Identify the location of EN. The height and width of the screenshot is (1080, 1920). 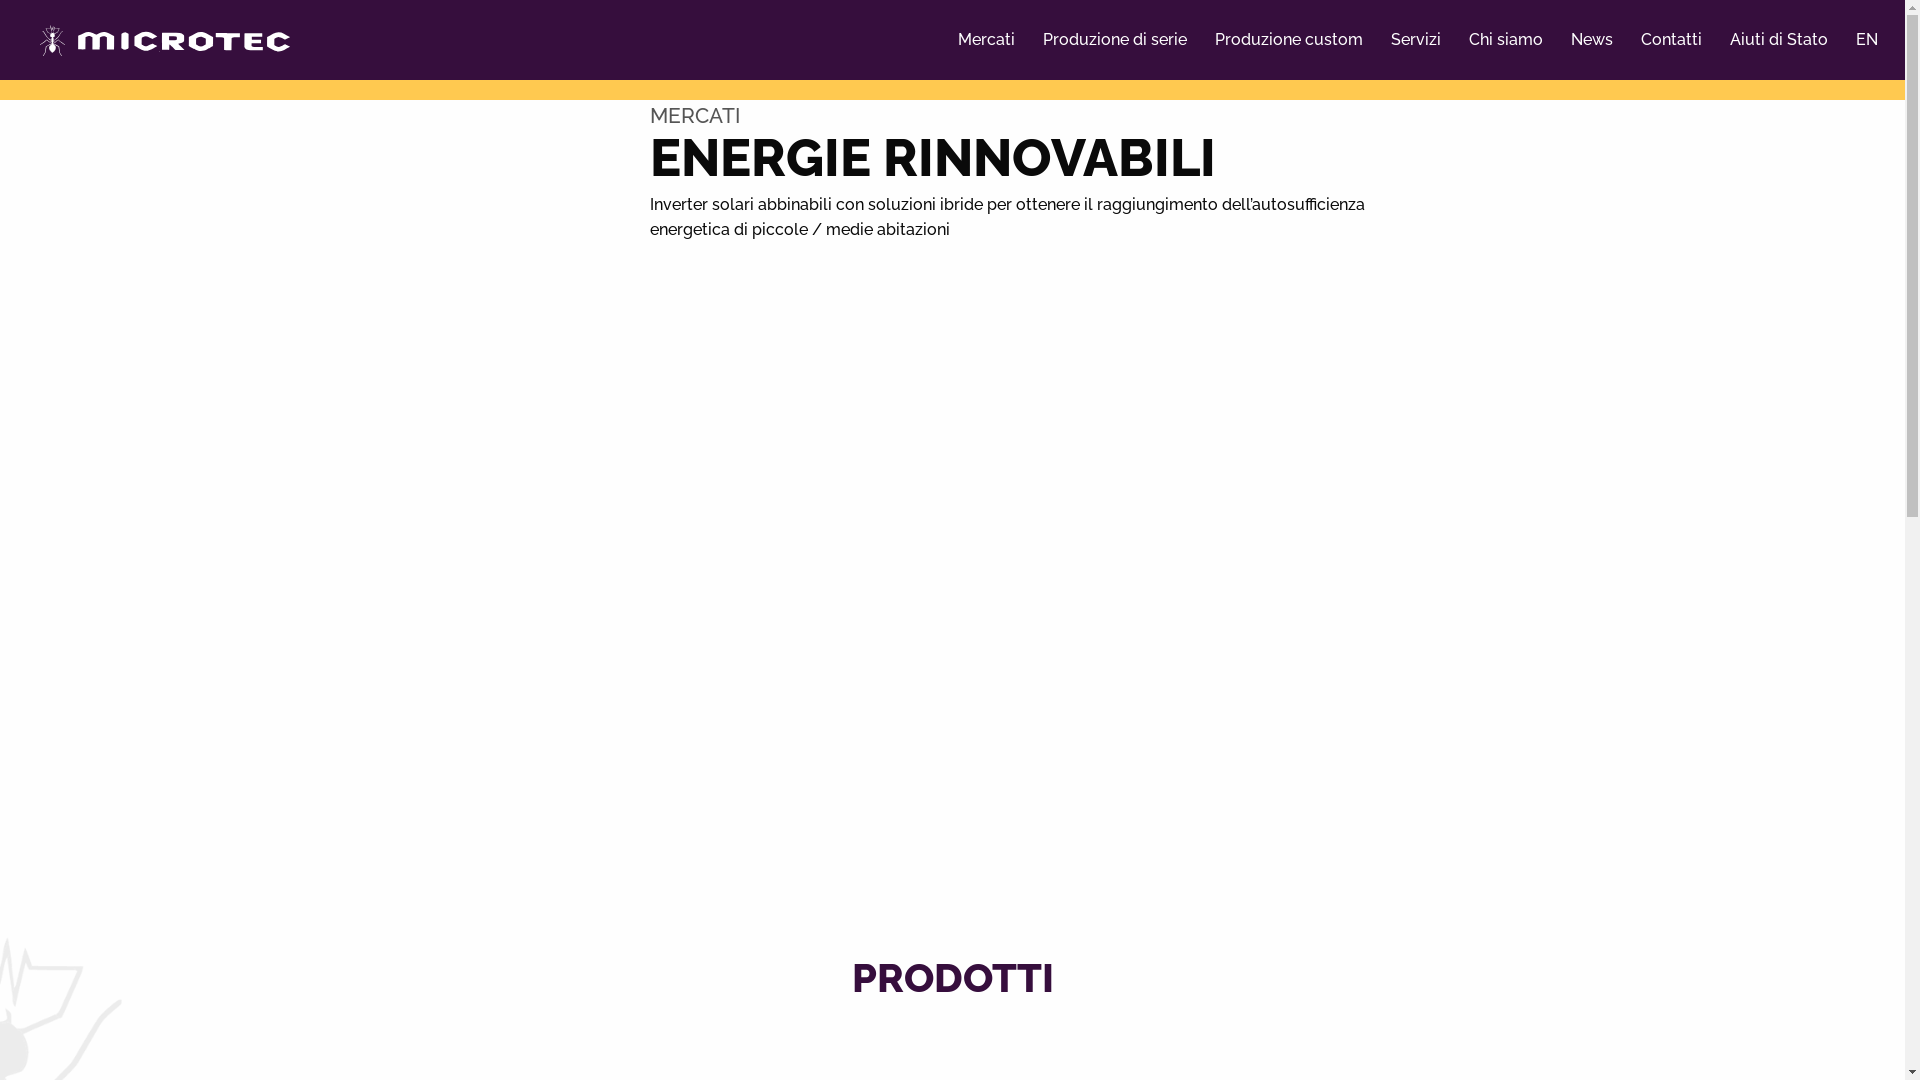
(1867, 40).